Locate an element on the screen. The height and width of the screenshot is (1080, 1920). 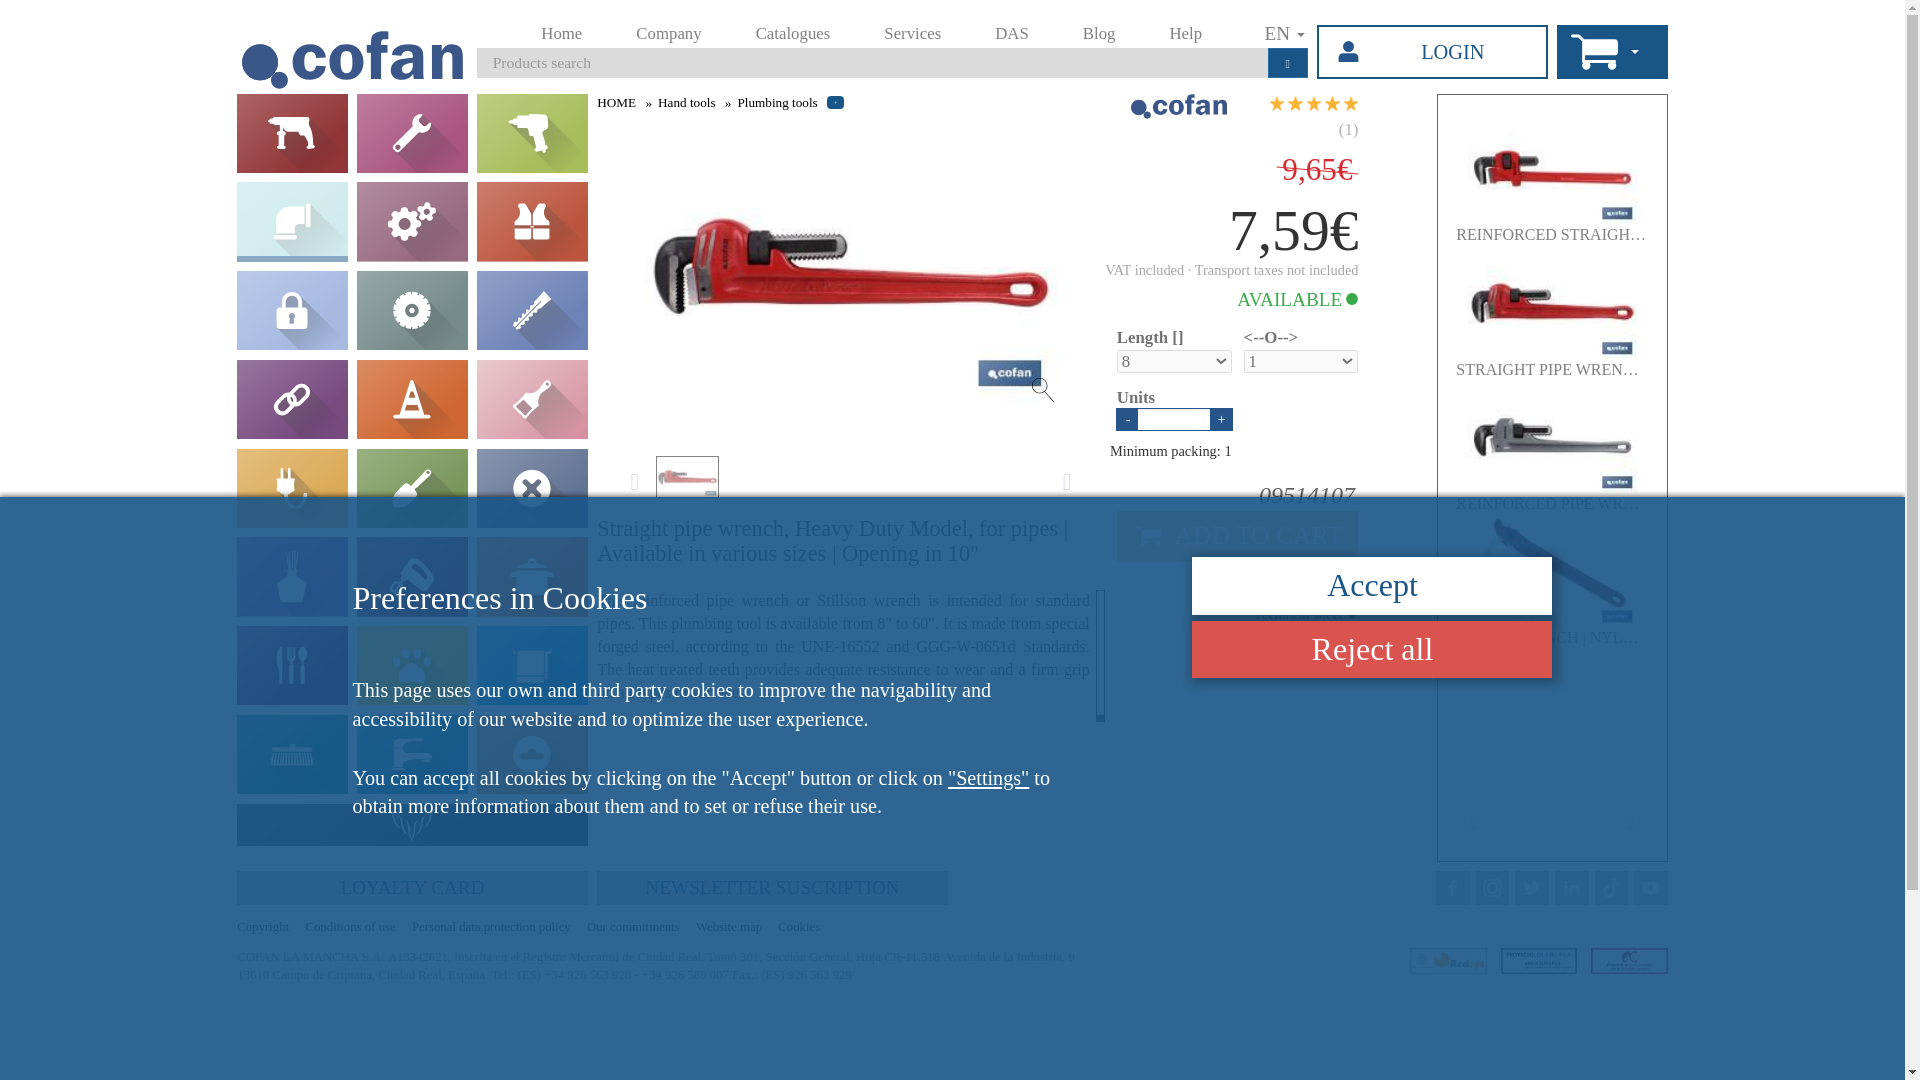
Help is located at coordinates (988, 20).